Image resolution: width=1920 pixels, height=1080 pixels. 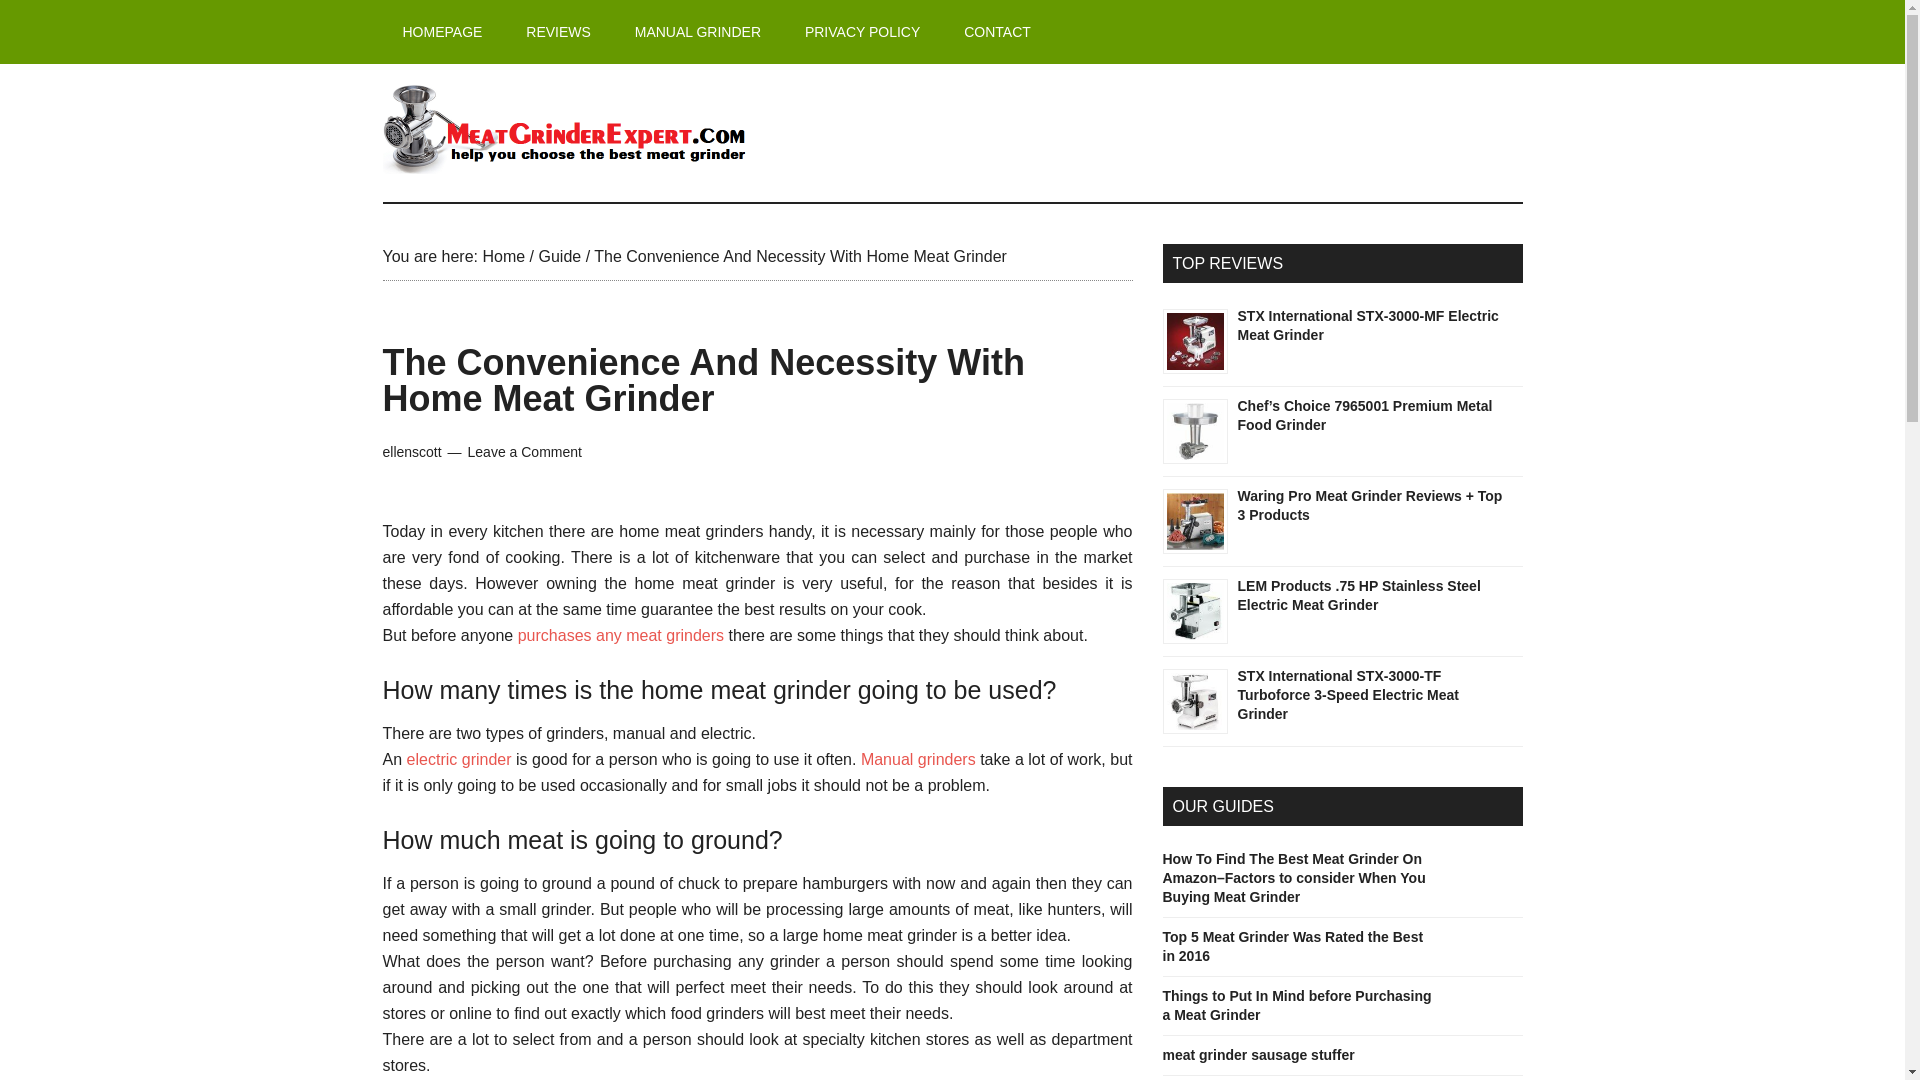 What do you see at coordinates (862, 32) in the screenshot?
I see `PRIVACY POLICY` at bounding box center [862, 32].